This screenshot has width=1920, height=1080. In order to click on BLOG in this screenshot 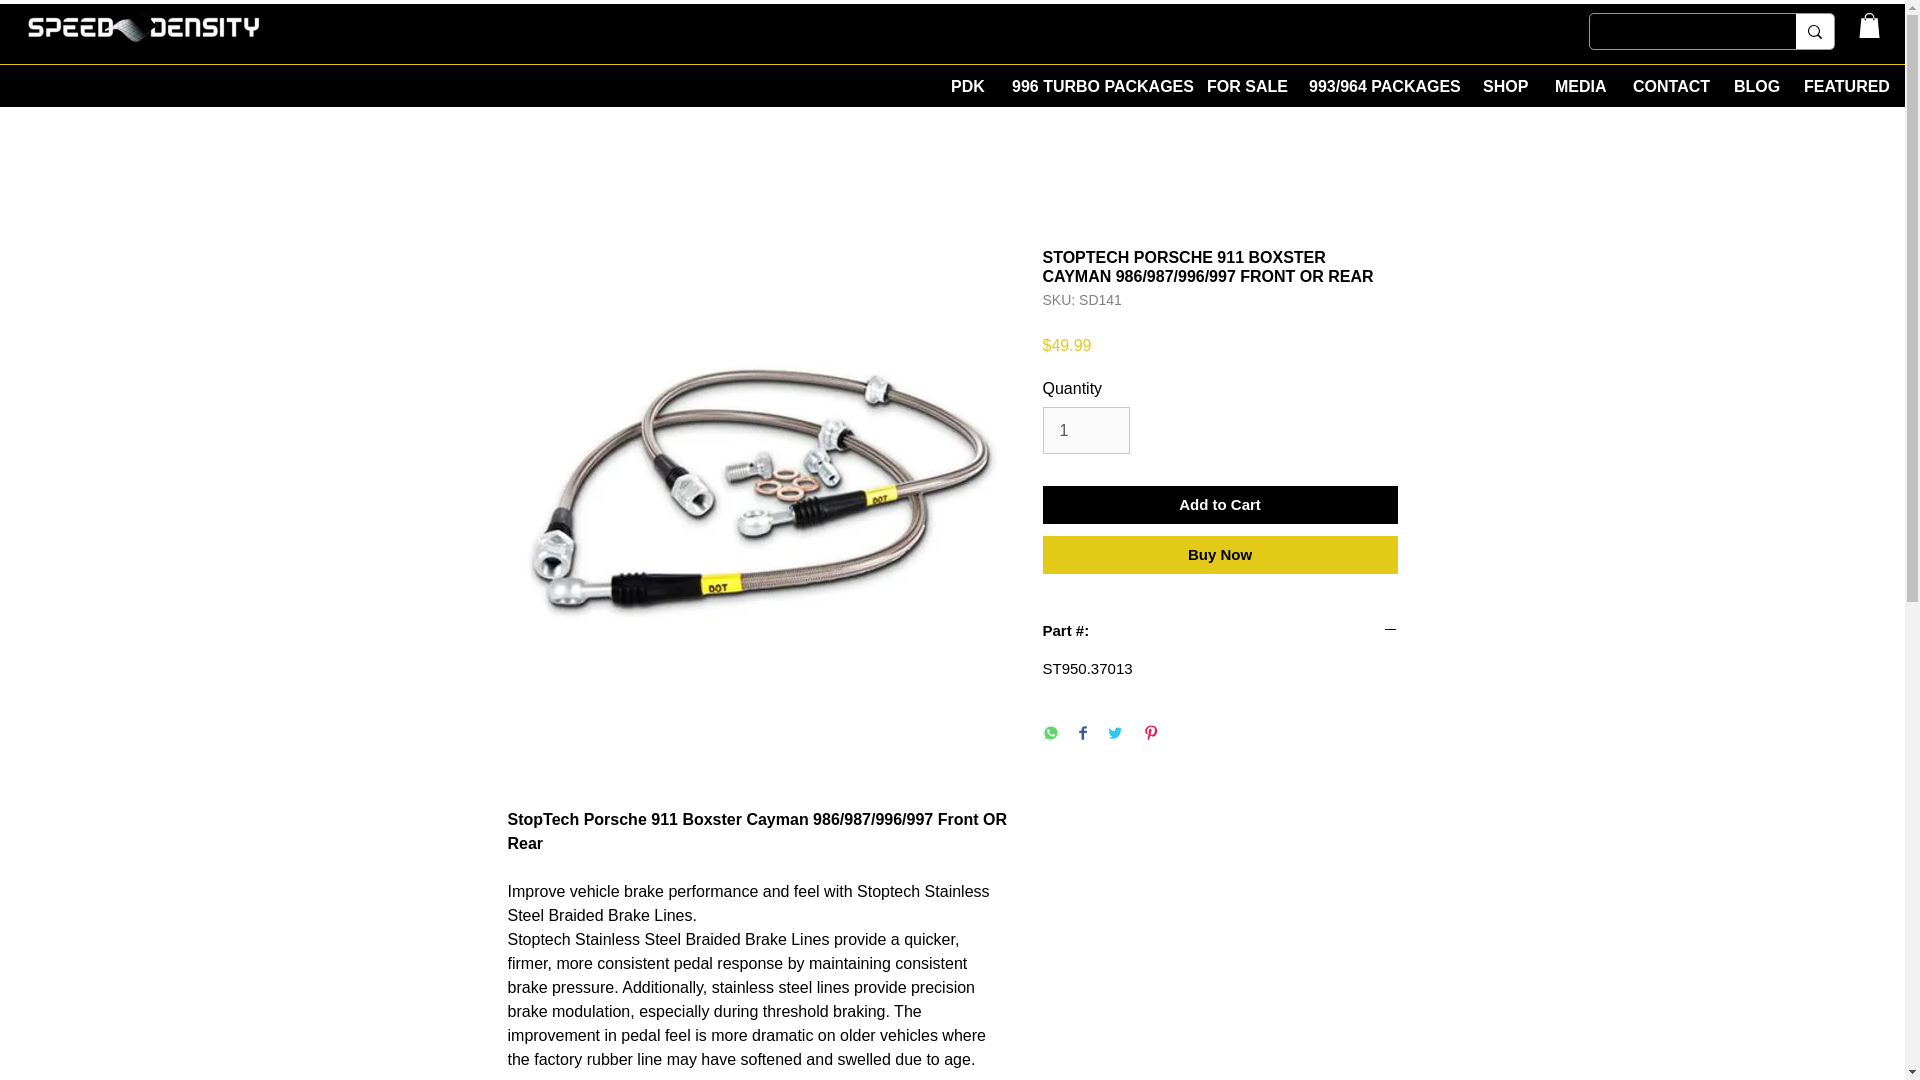, I will do `click(1754, 86)`.